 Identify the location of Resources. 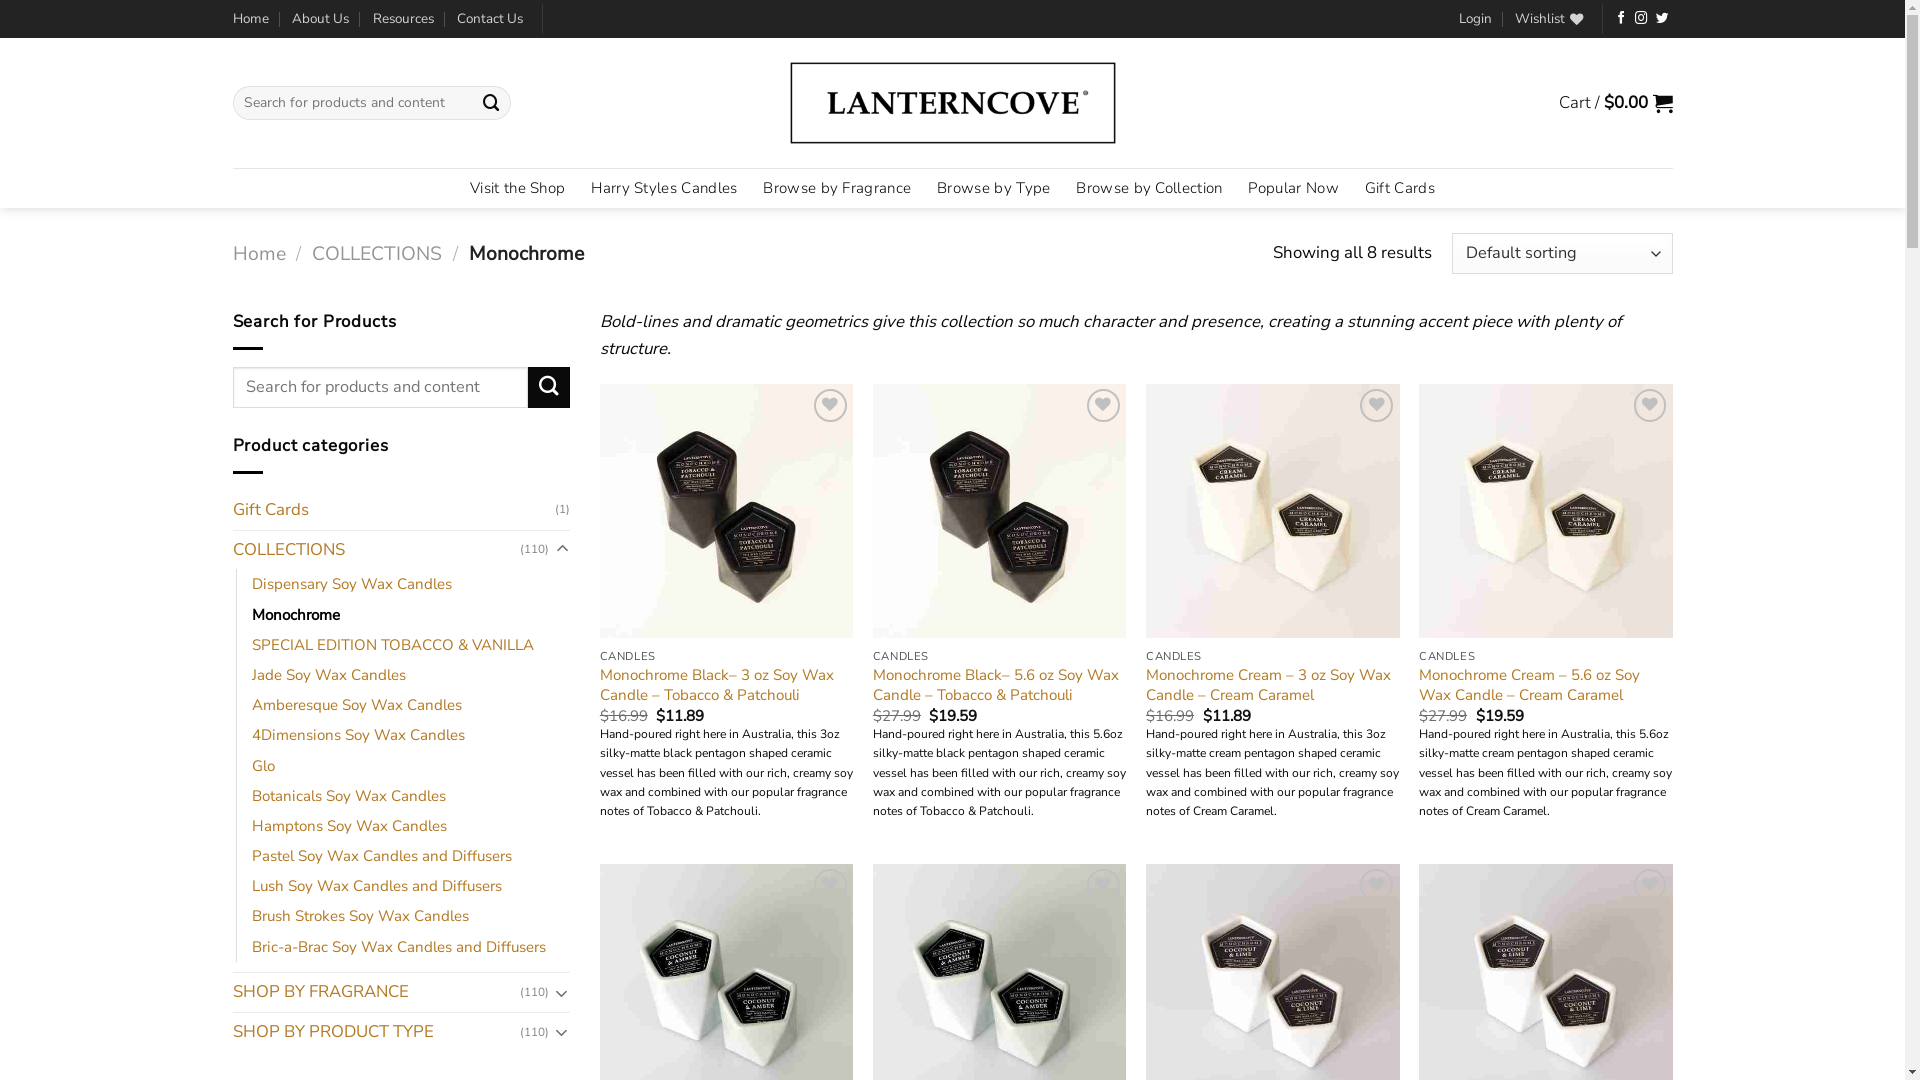
(402, 19).